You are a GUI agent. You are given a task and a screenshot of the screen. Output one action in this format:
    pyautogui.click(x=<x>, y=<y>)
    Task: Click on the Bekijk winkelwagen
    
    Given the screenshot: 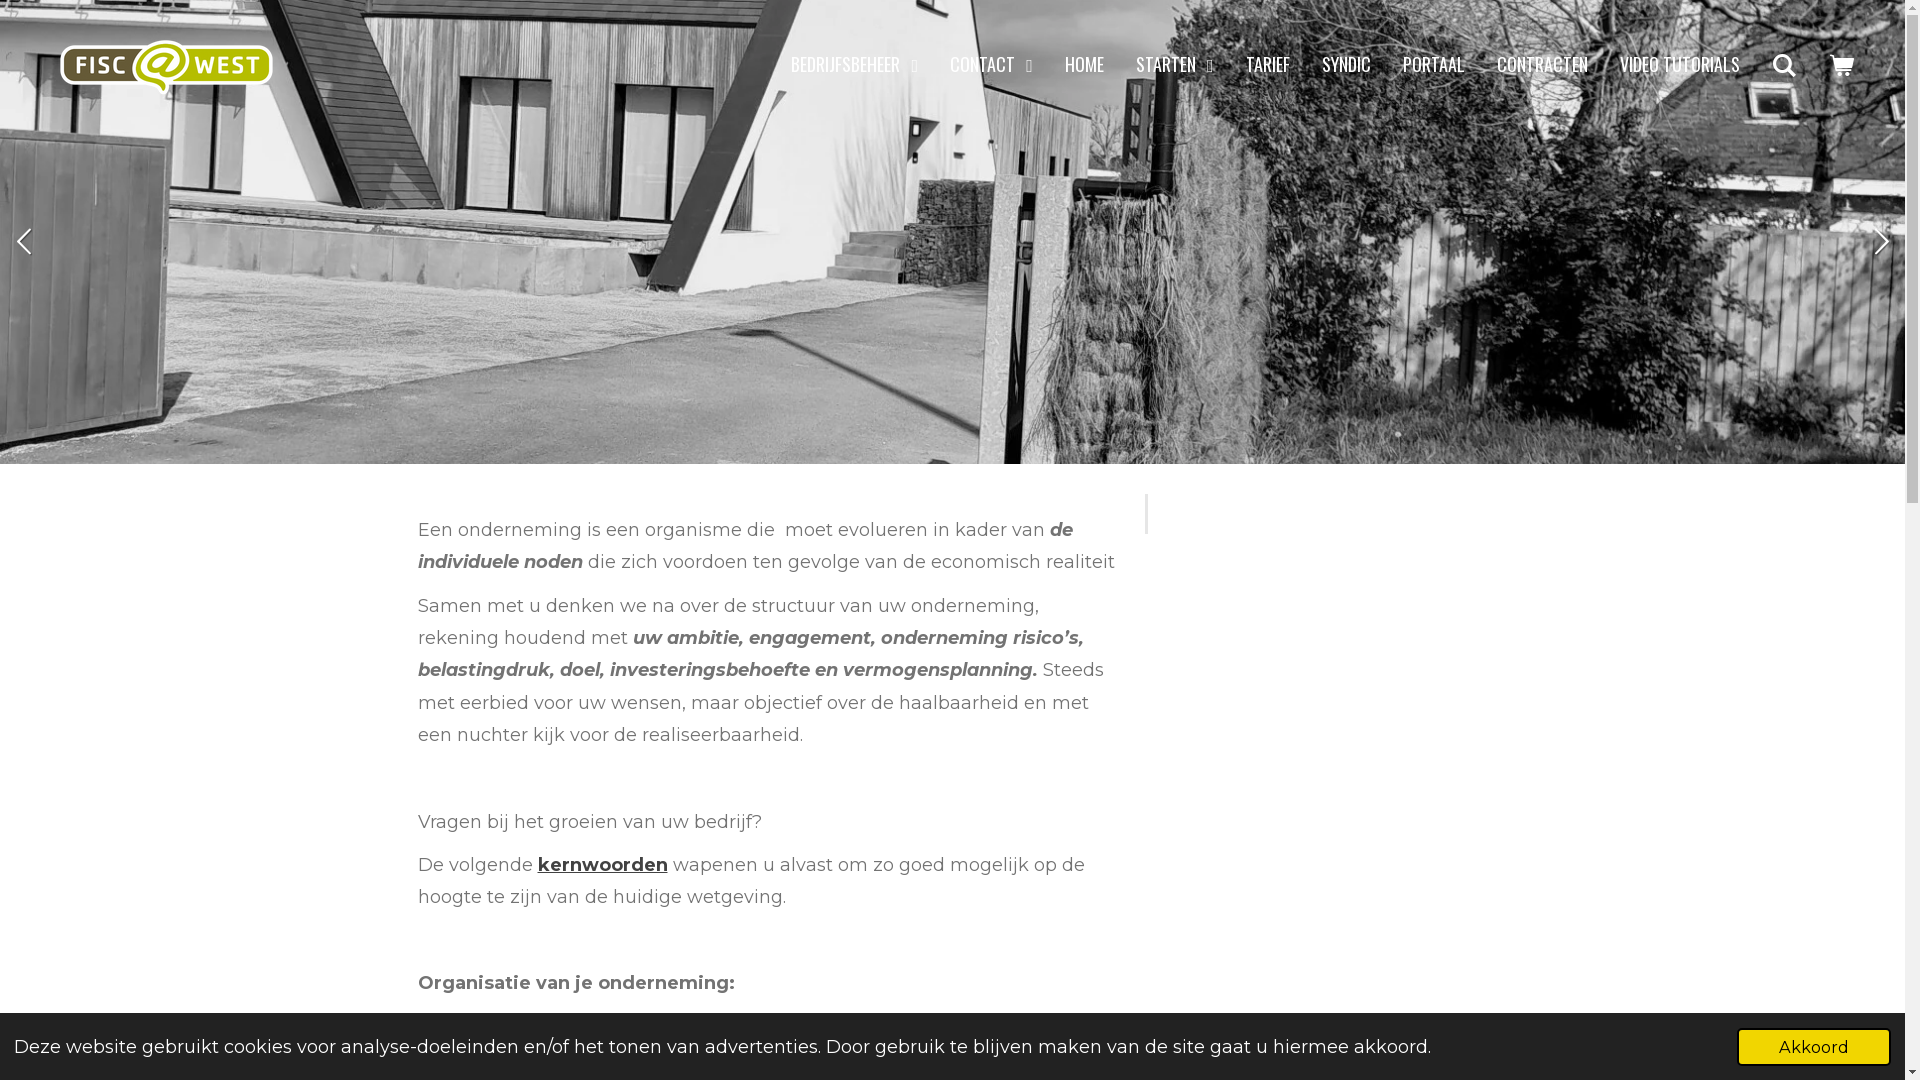 What is the action you would take?
    pyautogui.click(x=1842, y=65)
    